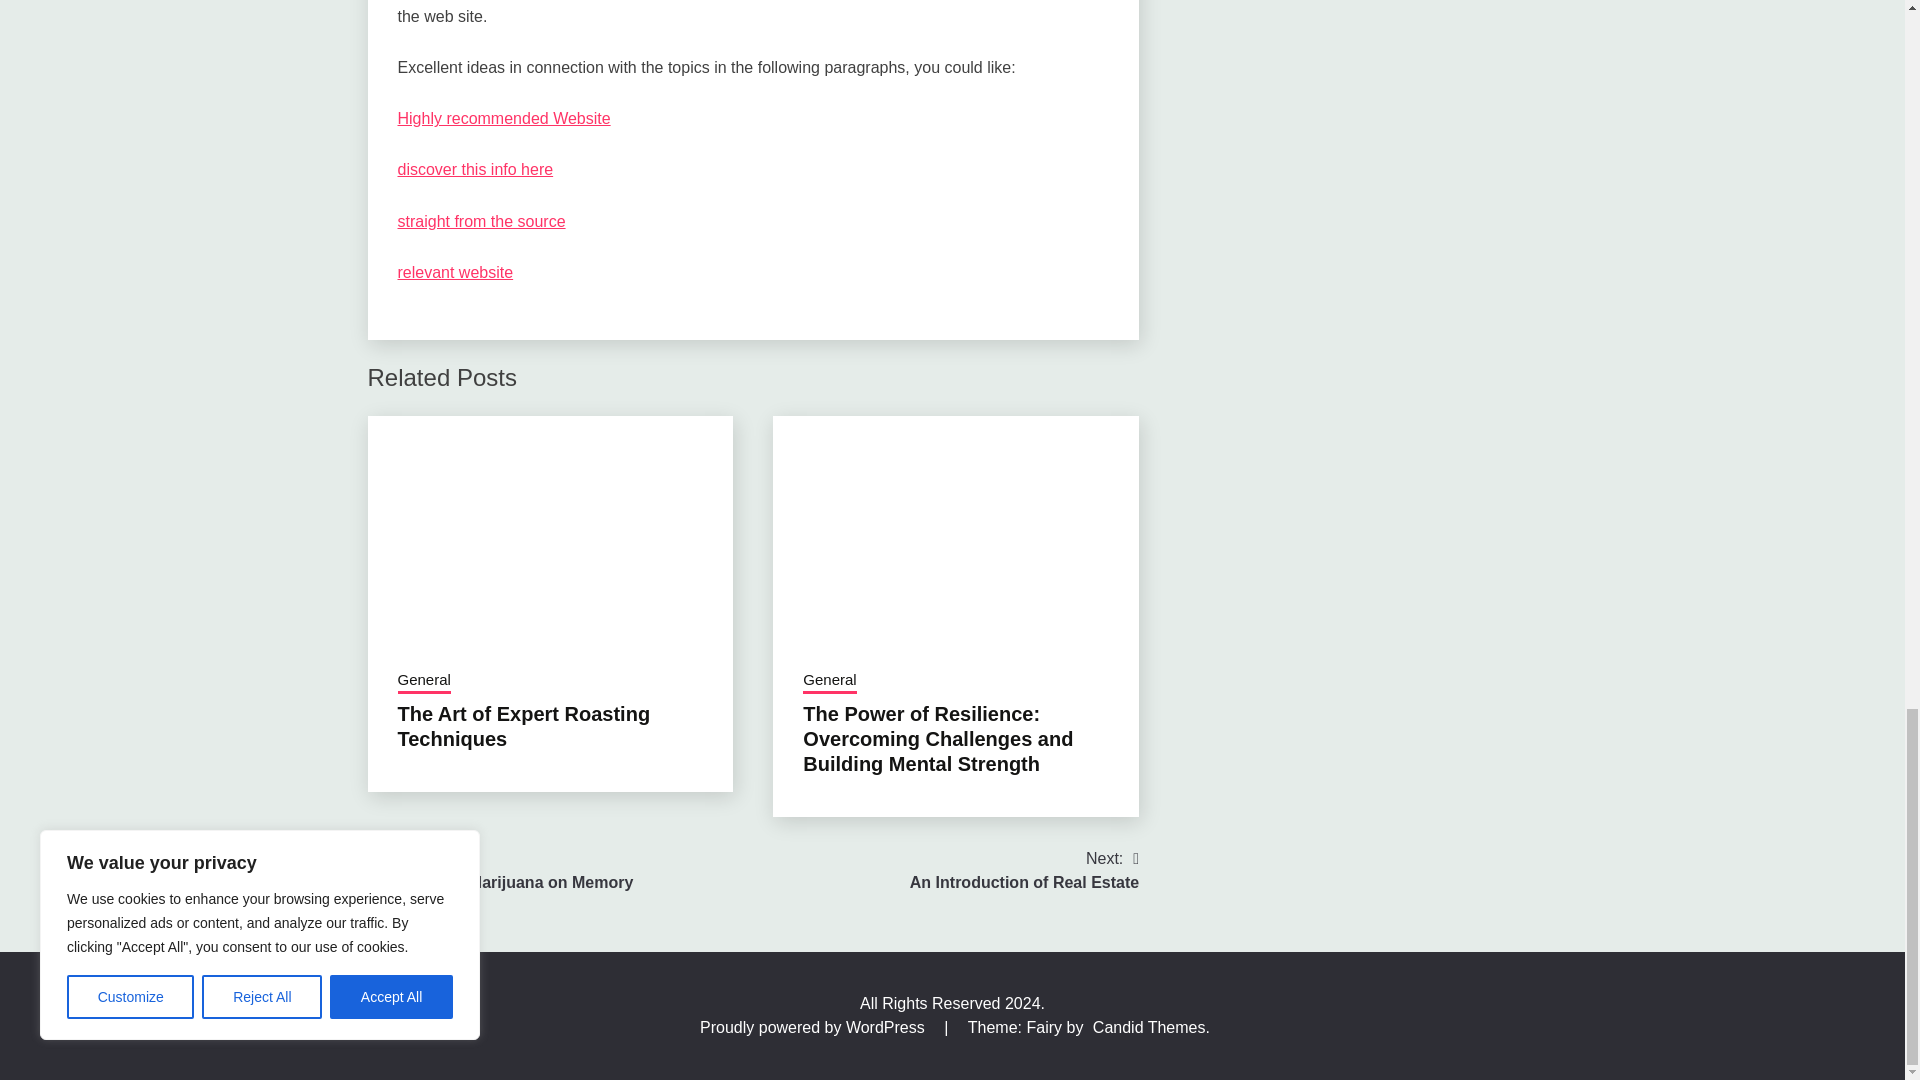 The height and width of the screenshot is (1080, 1920). Describe the element at coordinates (456, 272) in the screenshot. I see `relevant website` at that location.